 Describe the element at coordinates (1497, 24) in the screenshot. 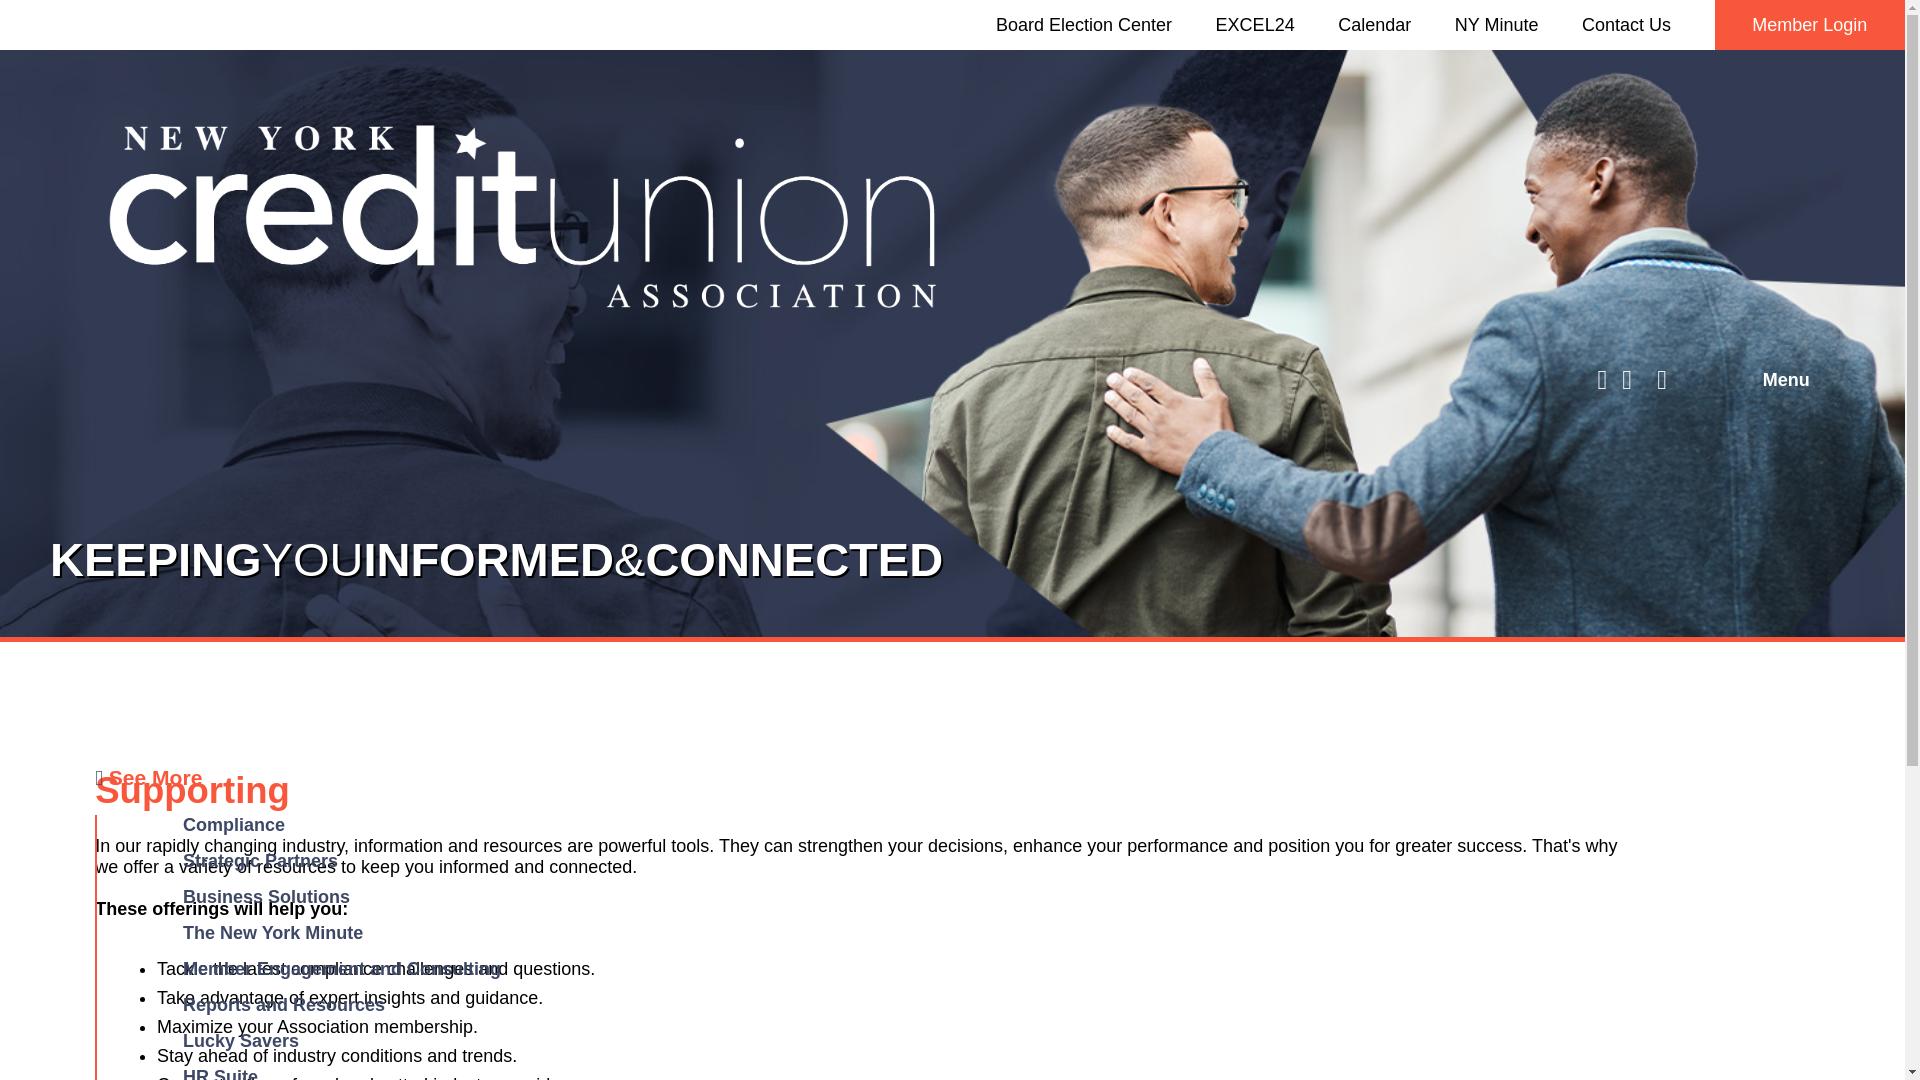

I see `NY Minute` at that location.